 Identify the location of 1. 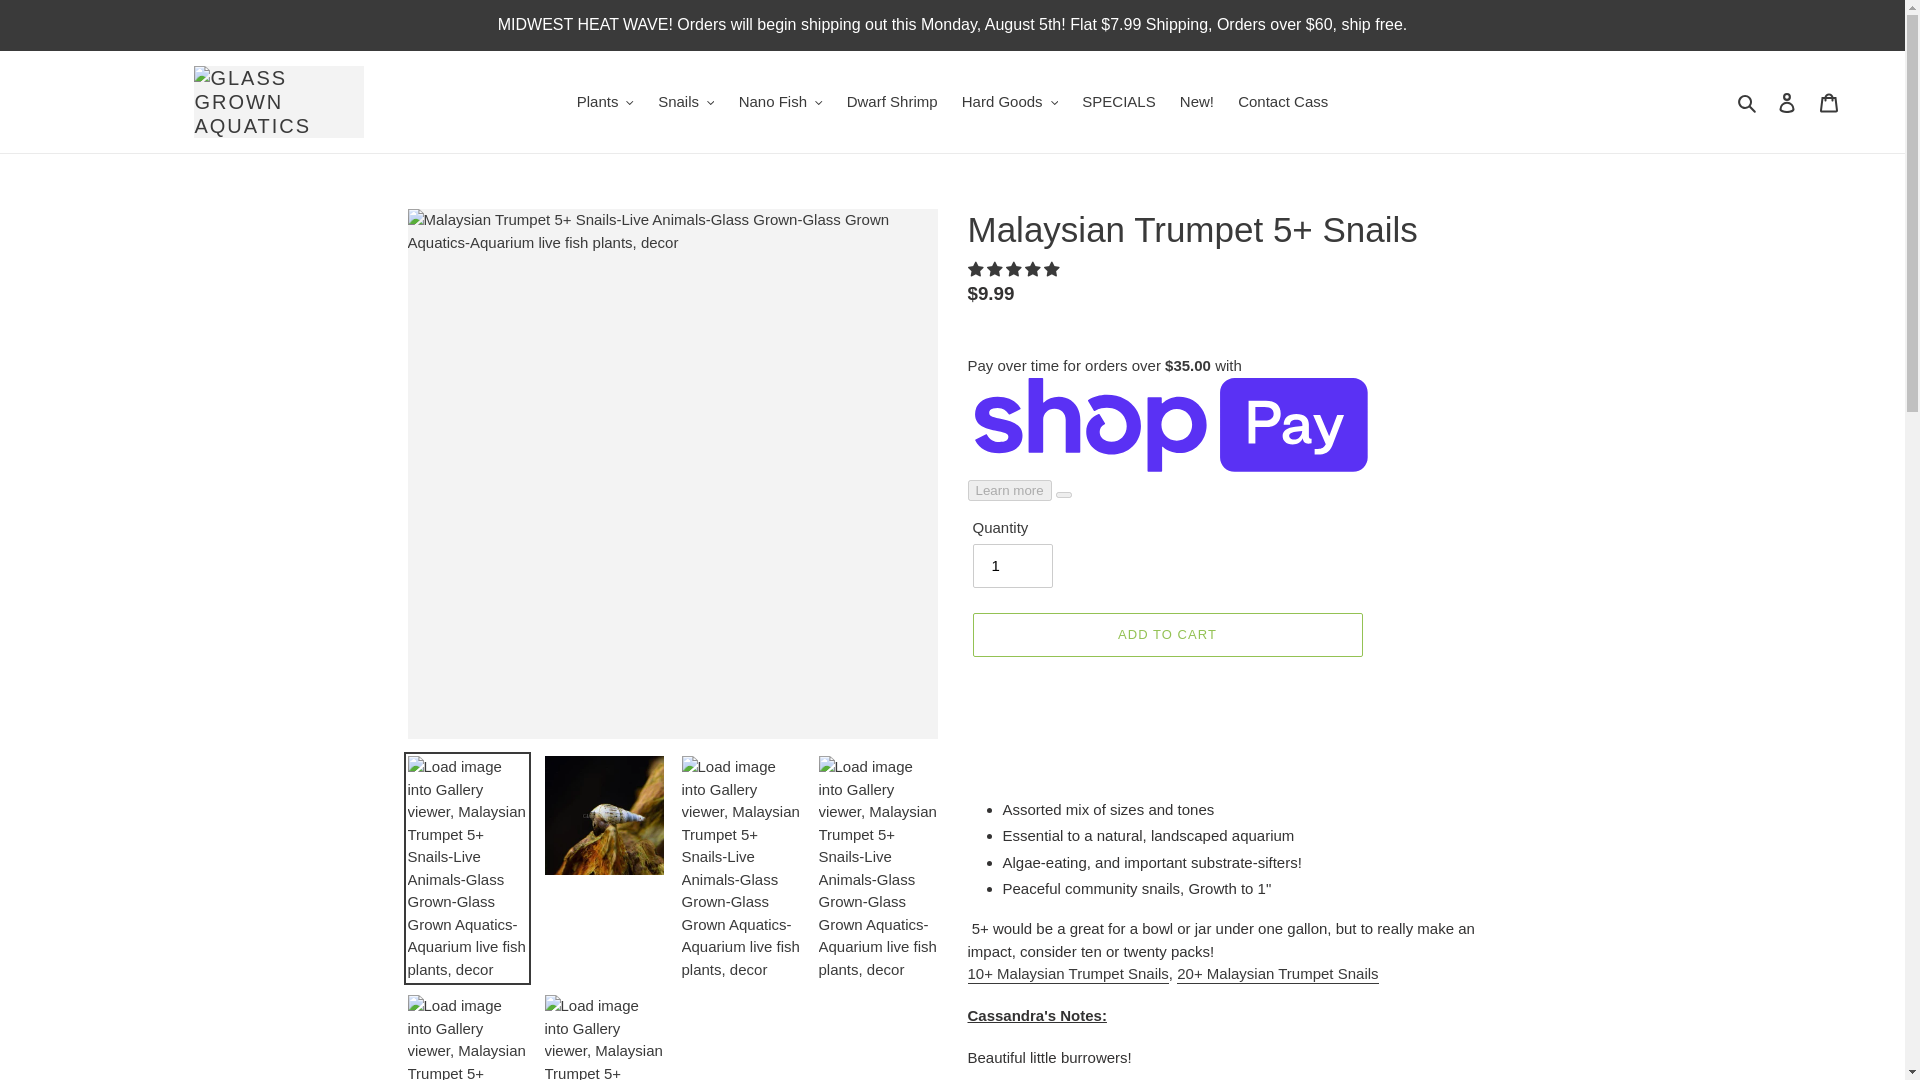
(1012, 566).